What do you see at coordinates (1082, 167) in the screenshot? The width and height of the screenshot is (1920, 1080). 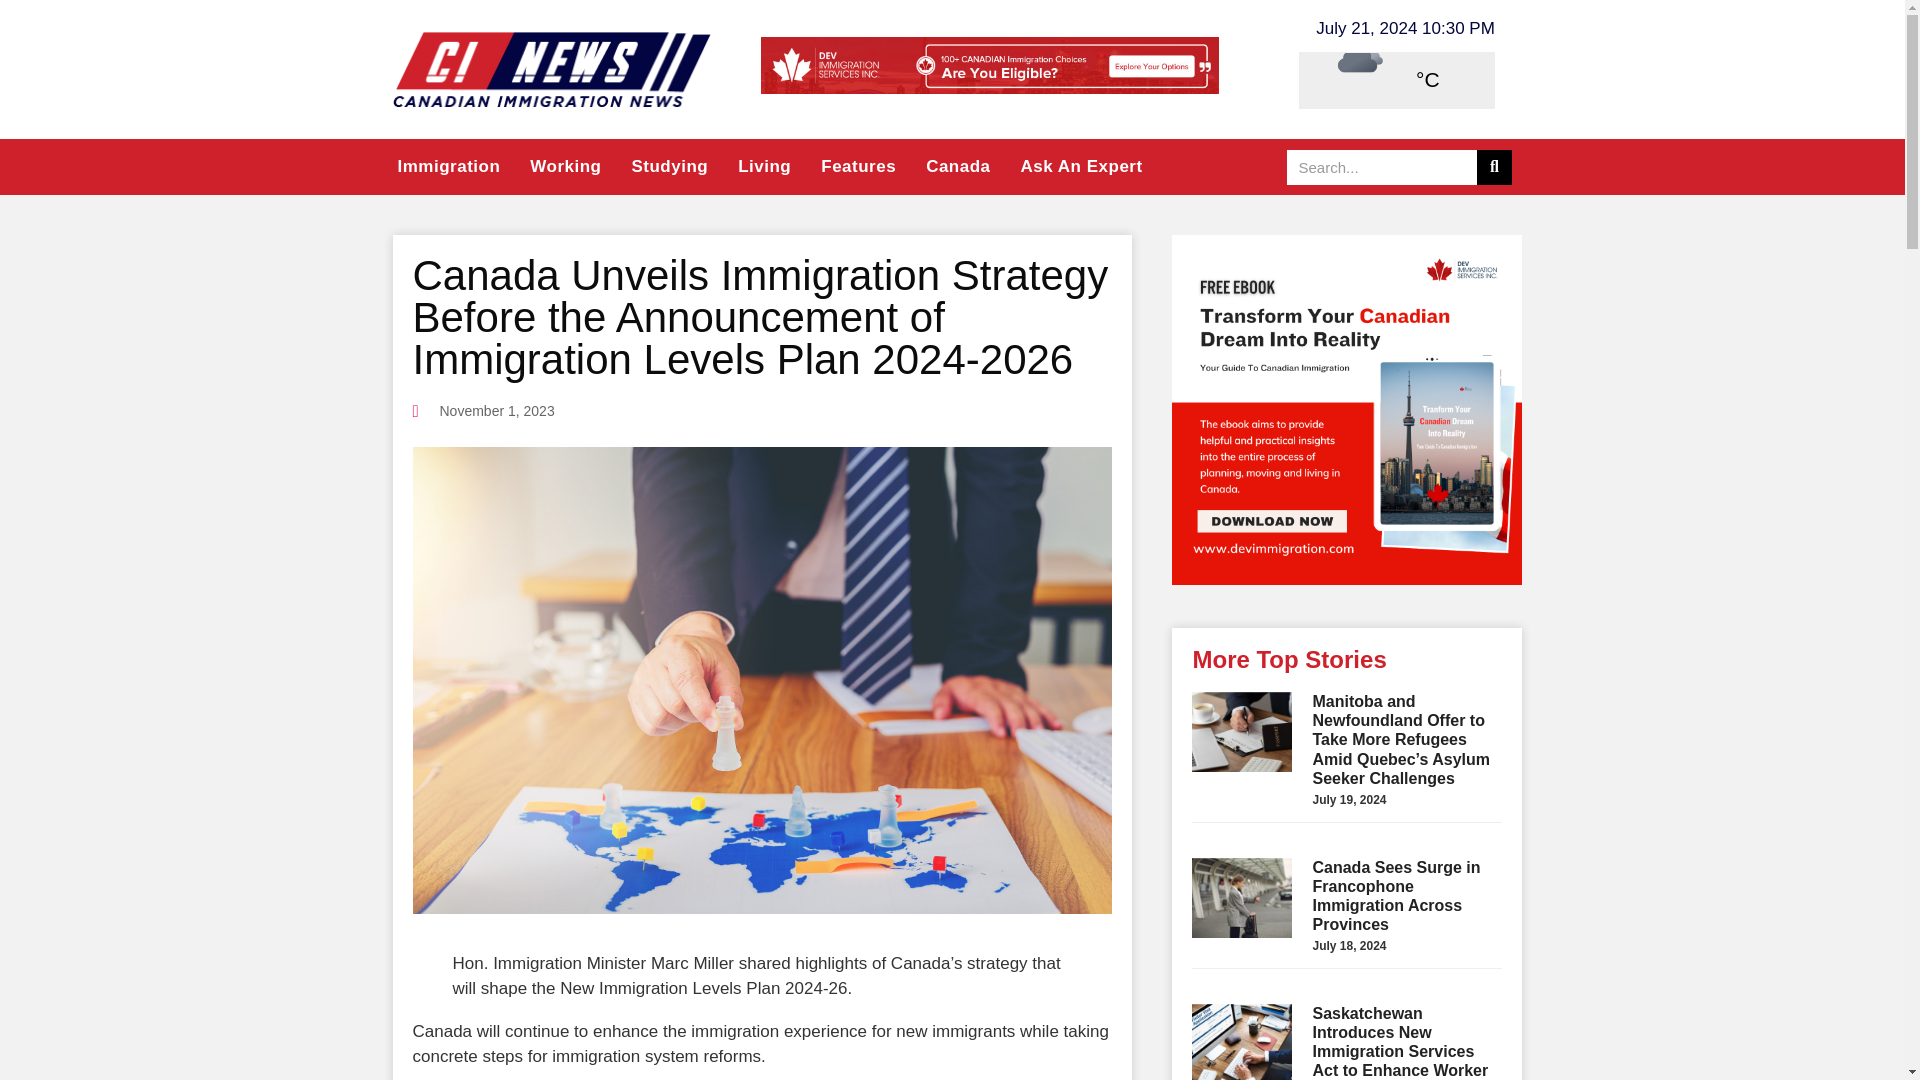 I see `Ask An Expert` at bounding box center [1082, 167].